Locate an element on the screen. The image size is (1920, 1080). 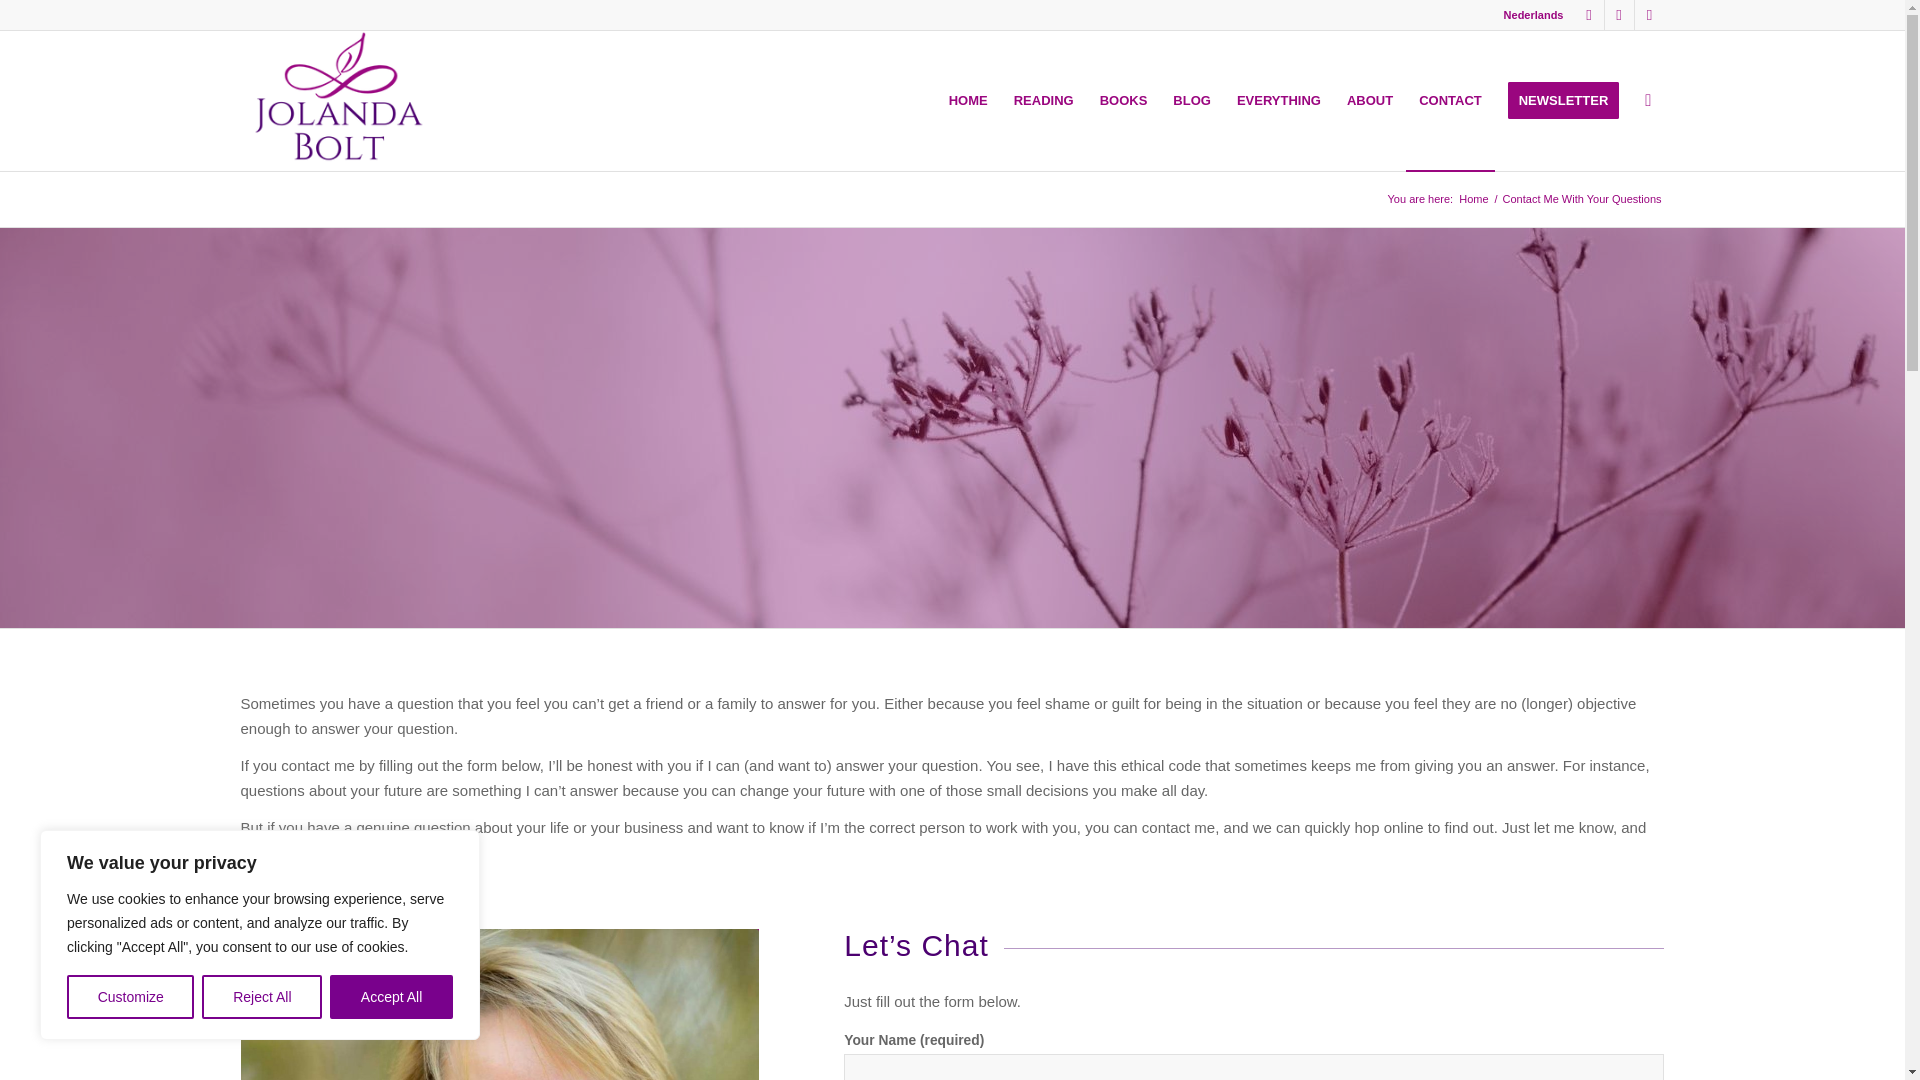
Accept All is located at coordinates (392, 997).